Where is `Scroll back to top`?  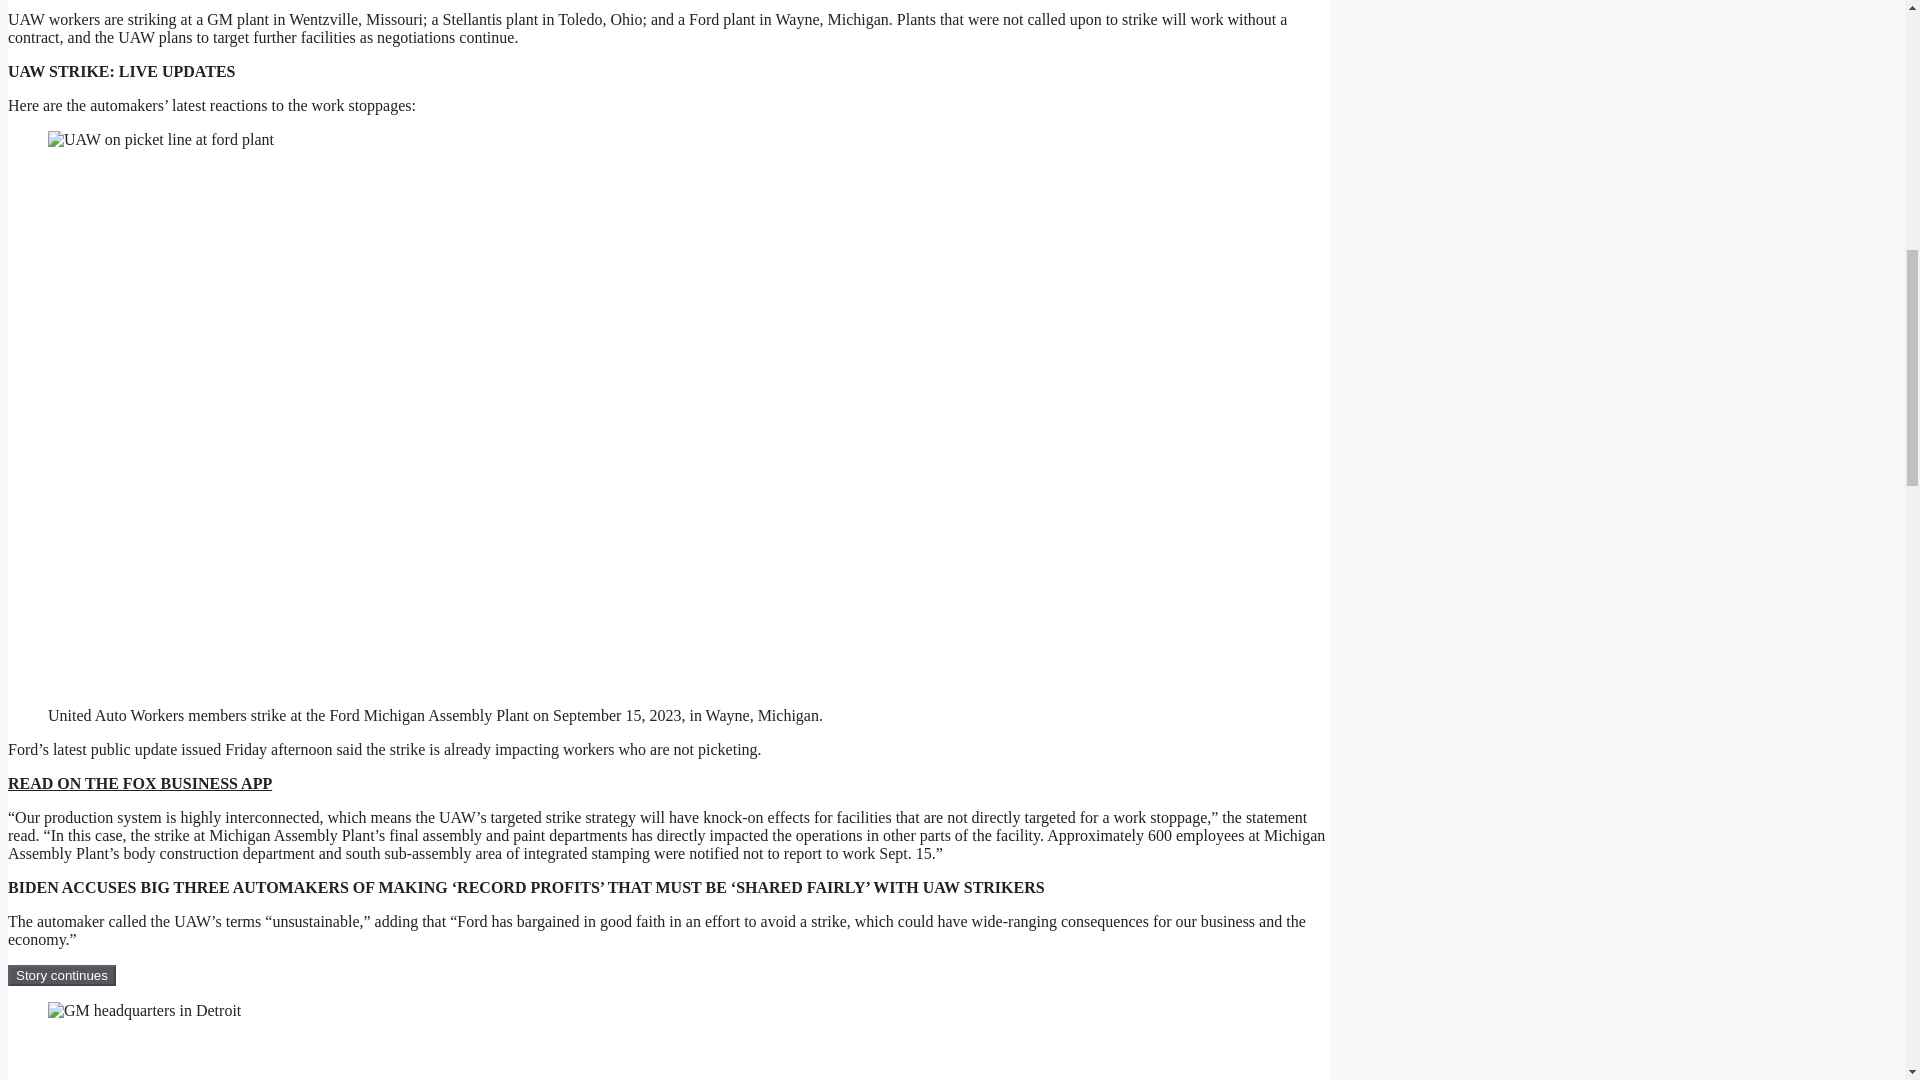 Scroll back to top is located at coordinates (1855, 949).